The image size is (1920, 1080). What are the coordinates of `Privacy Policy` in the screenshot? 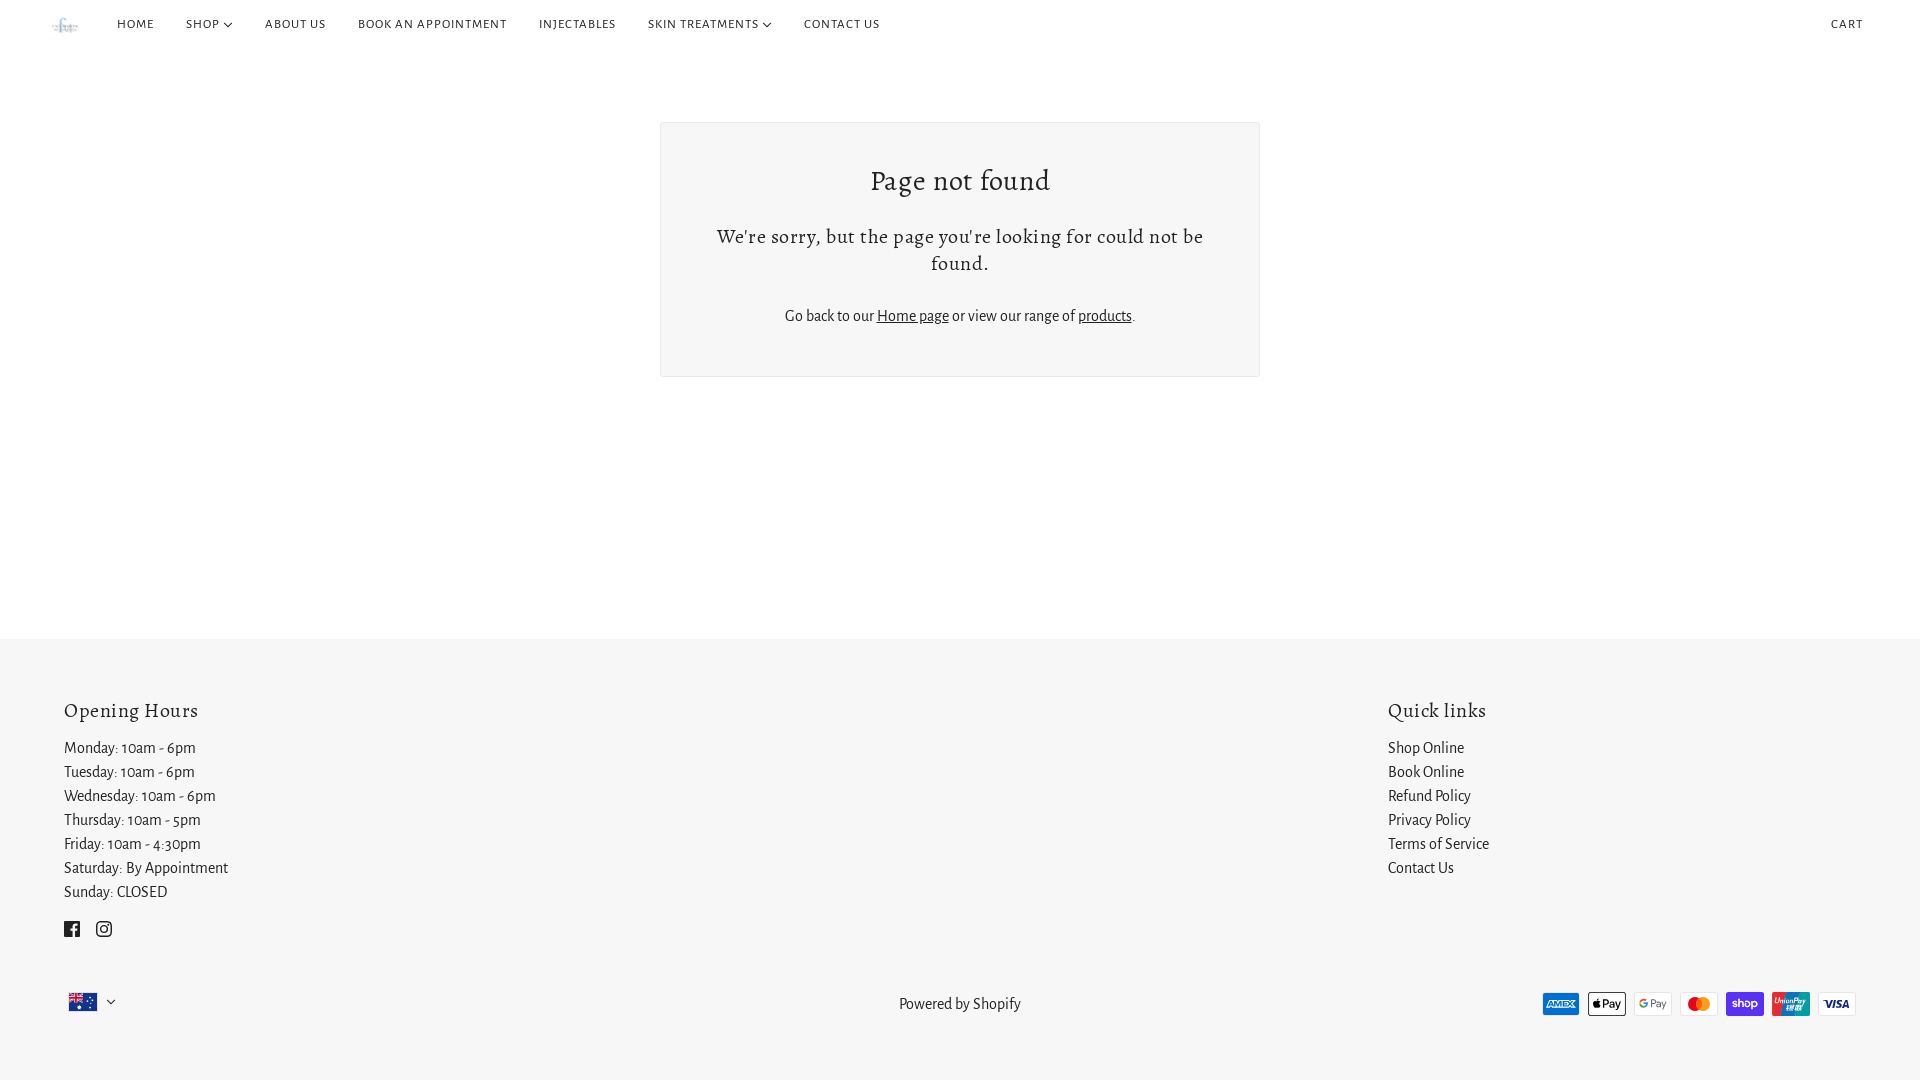 It's located at (1430, 820).